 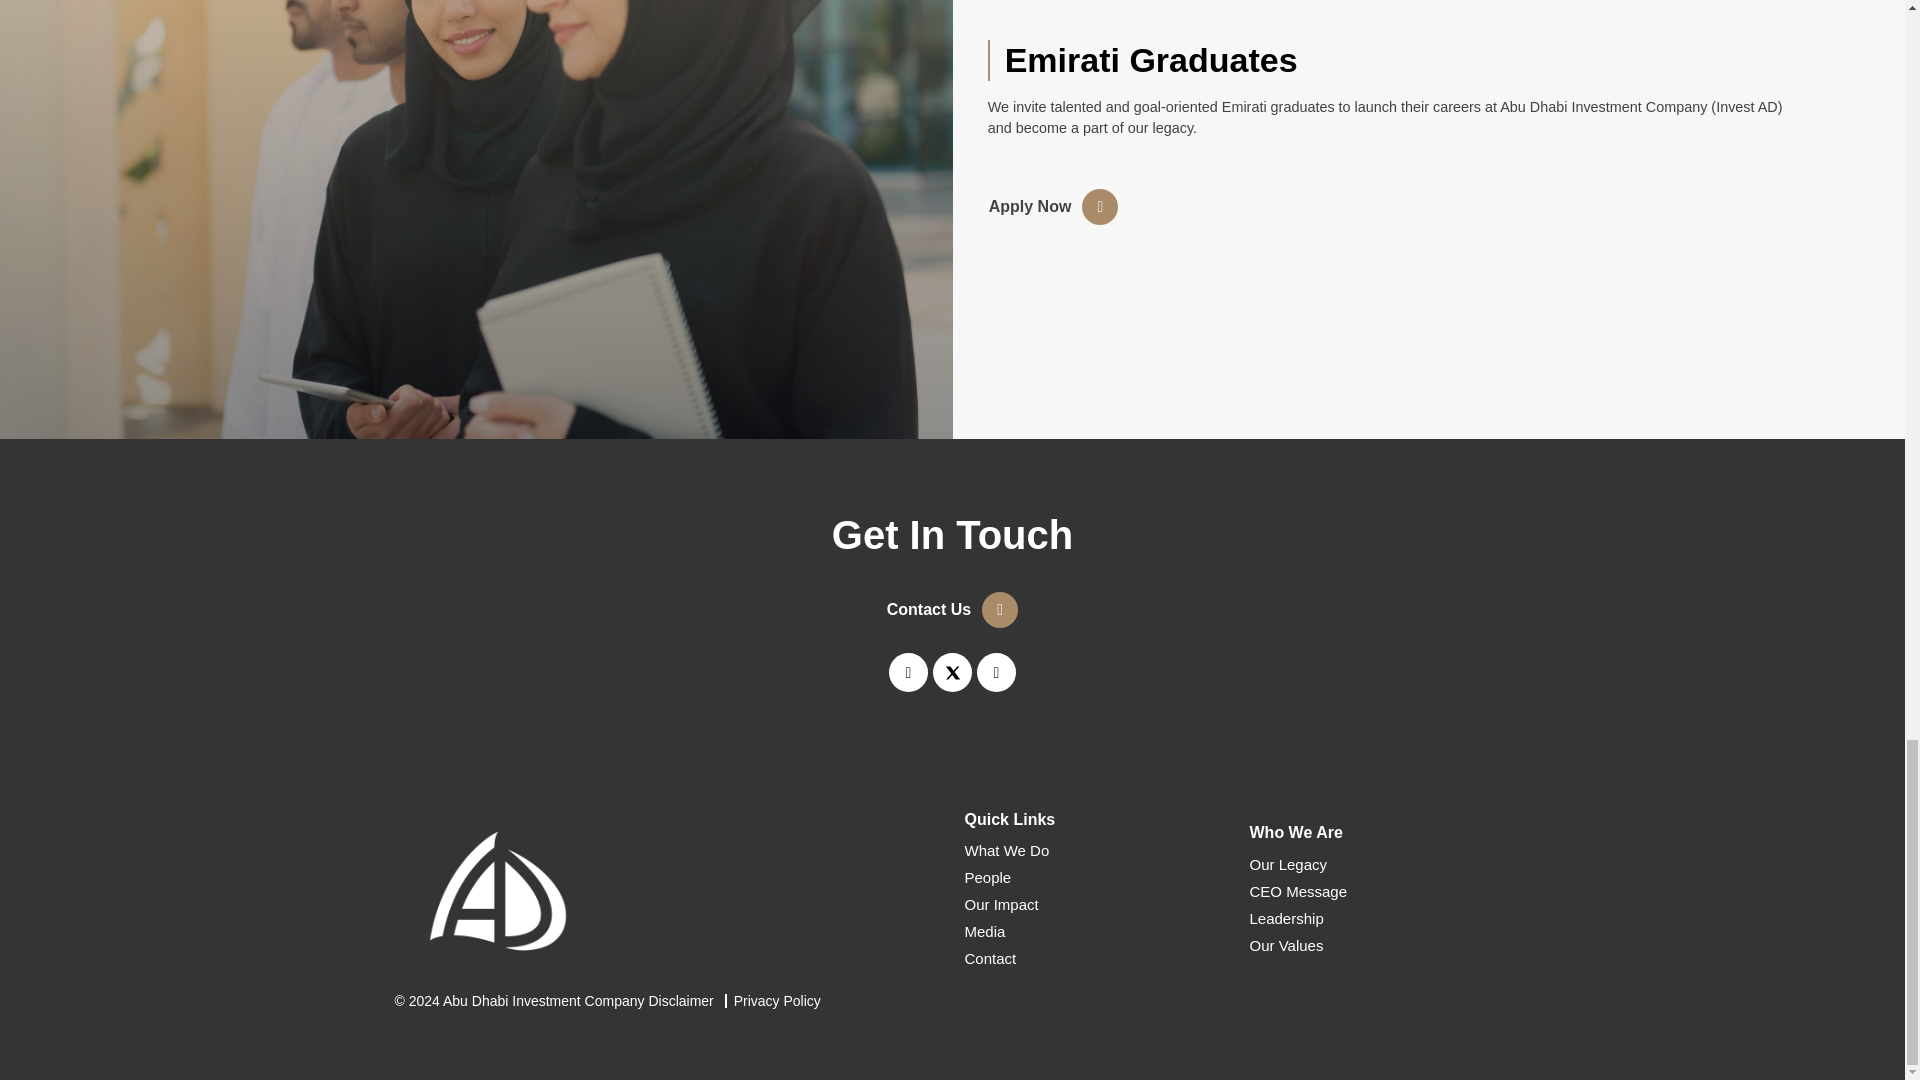 What do you see at coordinates (1380, 918) in the screenshot?
I see `Leadership` at bounding box center [1380, 918].